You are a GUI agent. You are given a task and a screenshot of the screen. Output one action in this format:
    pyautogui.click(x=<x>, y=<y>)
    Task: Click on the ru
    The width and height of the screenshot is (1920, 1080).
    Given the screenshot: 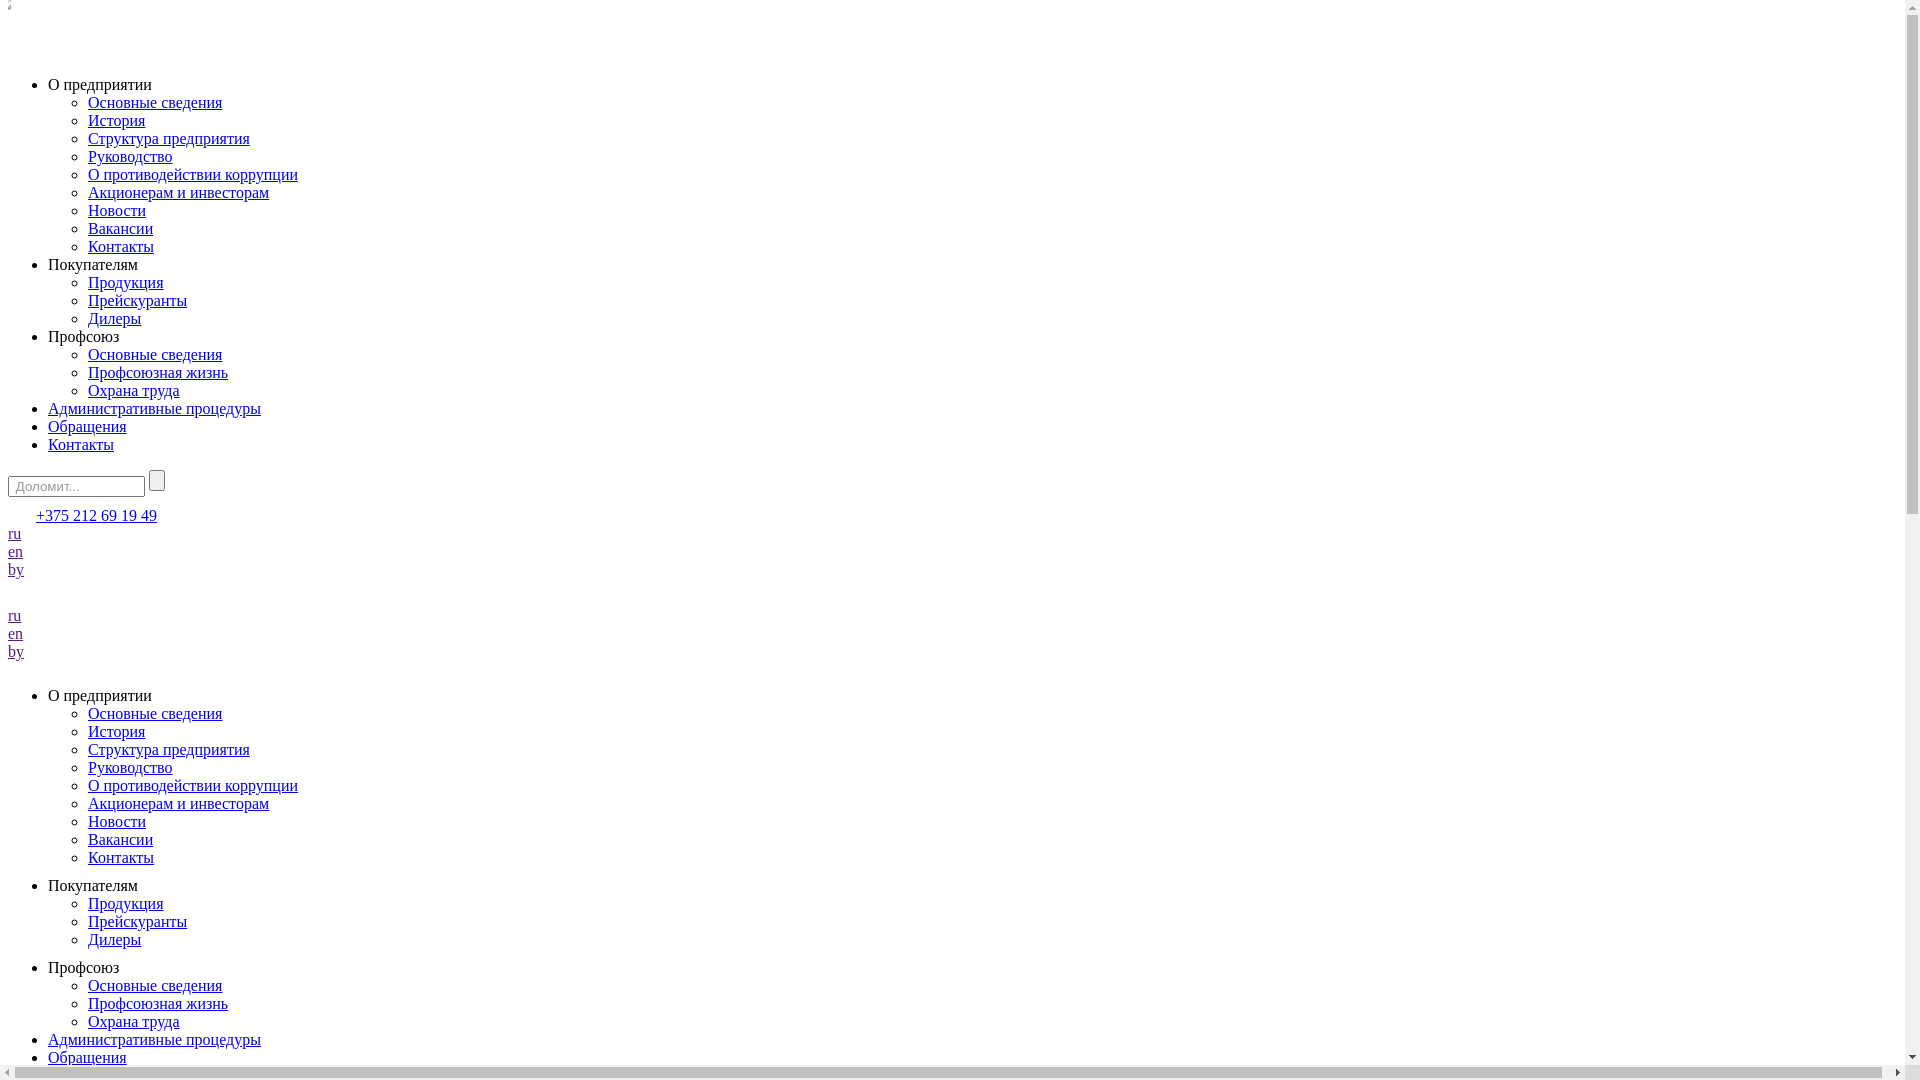 What is the action you would take?
    pyautogui.click(x=14, y=615)
    